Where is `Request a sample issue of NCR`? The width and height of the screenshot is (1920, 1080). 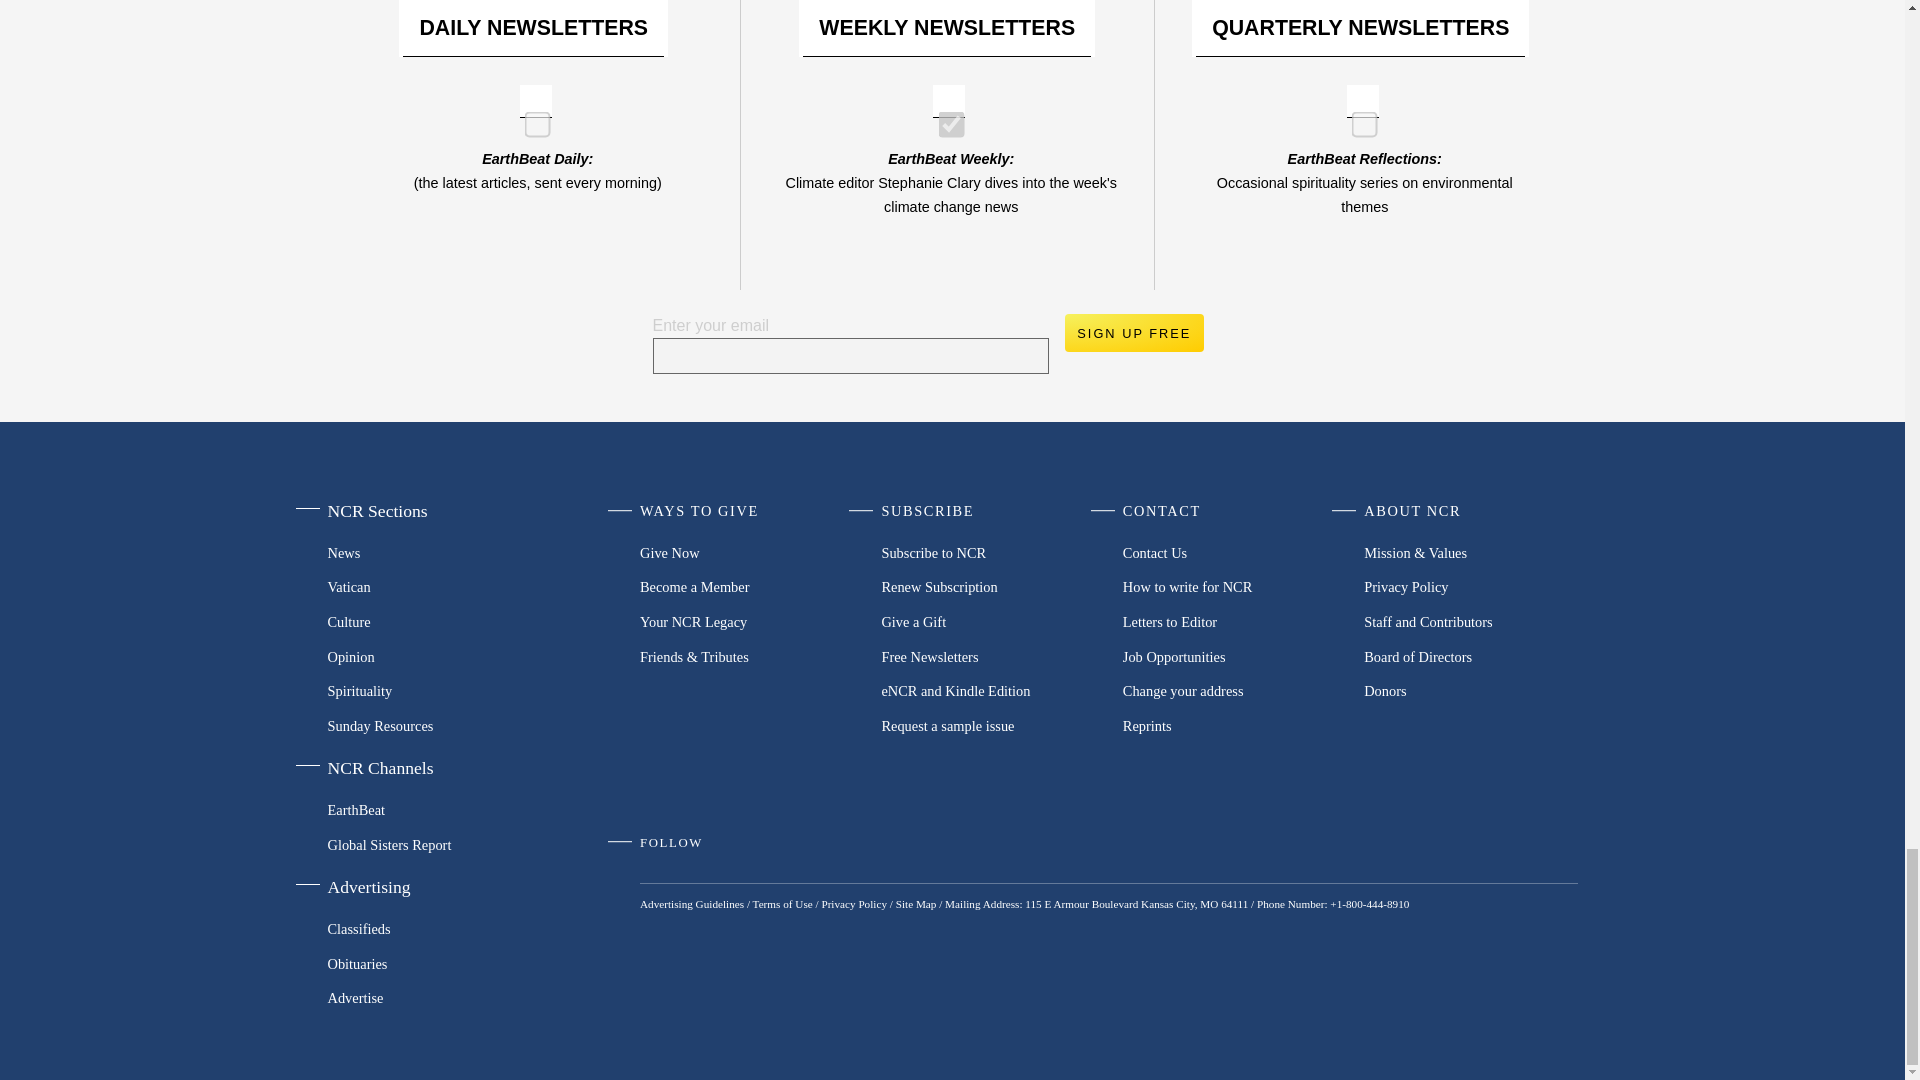 Request a sample issue of NCR is located at coordinates (988, 726).